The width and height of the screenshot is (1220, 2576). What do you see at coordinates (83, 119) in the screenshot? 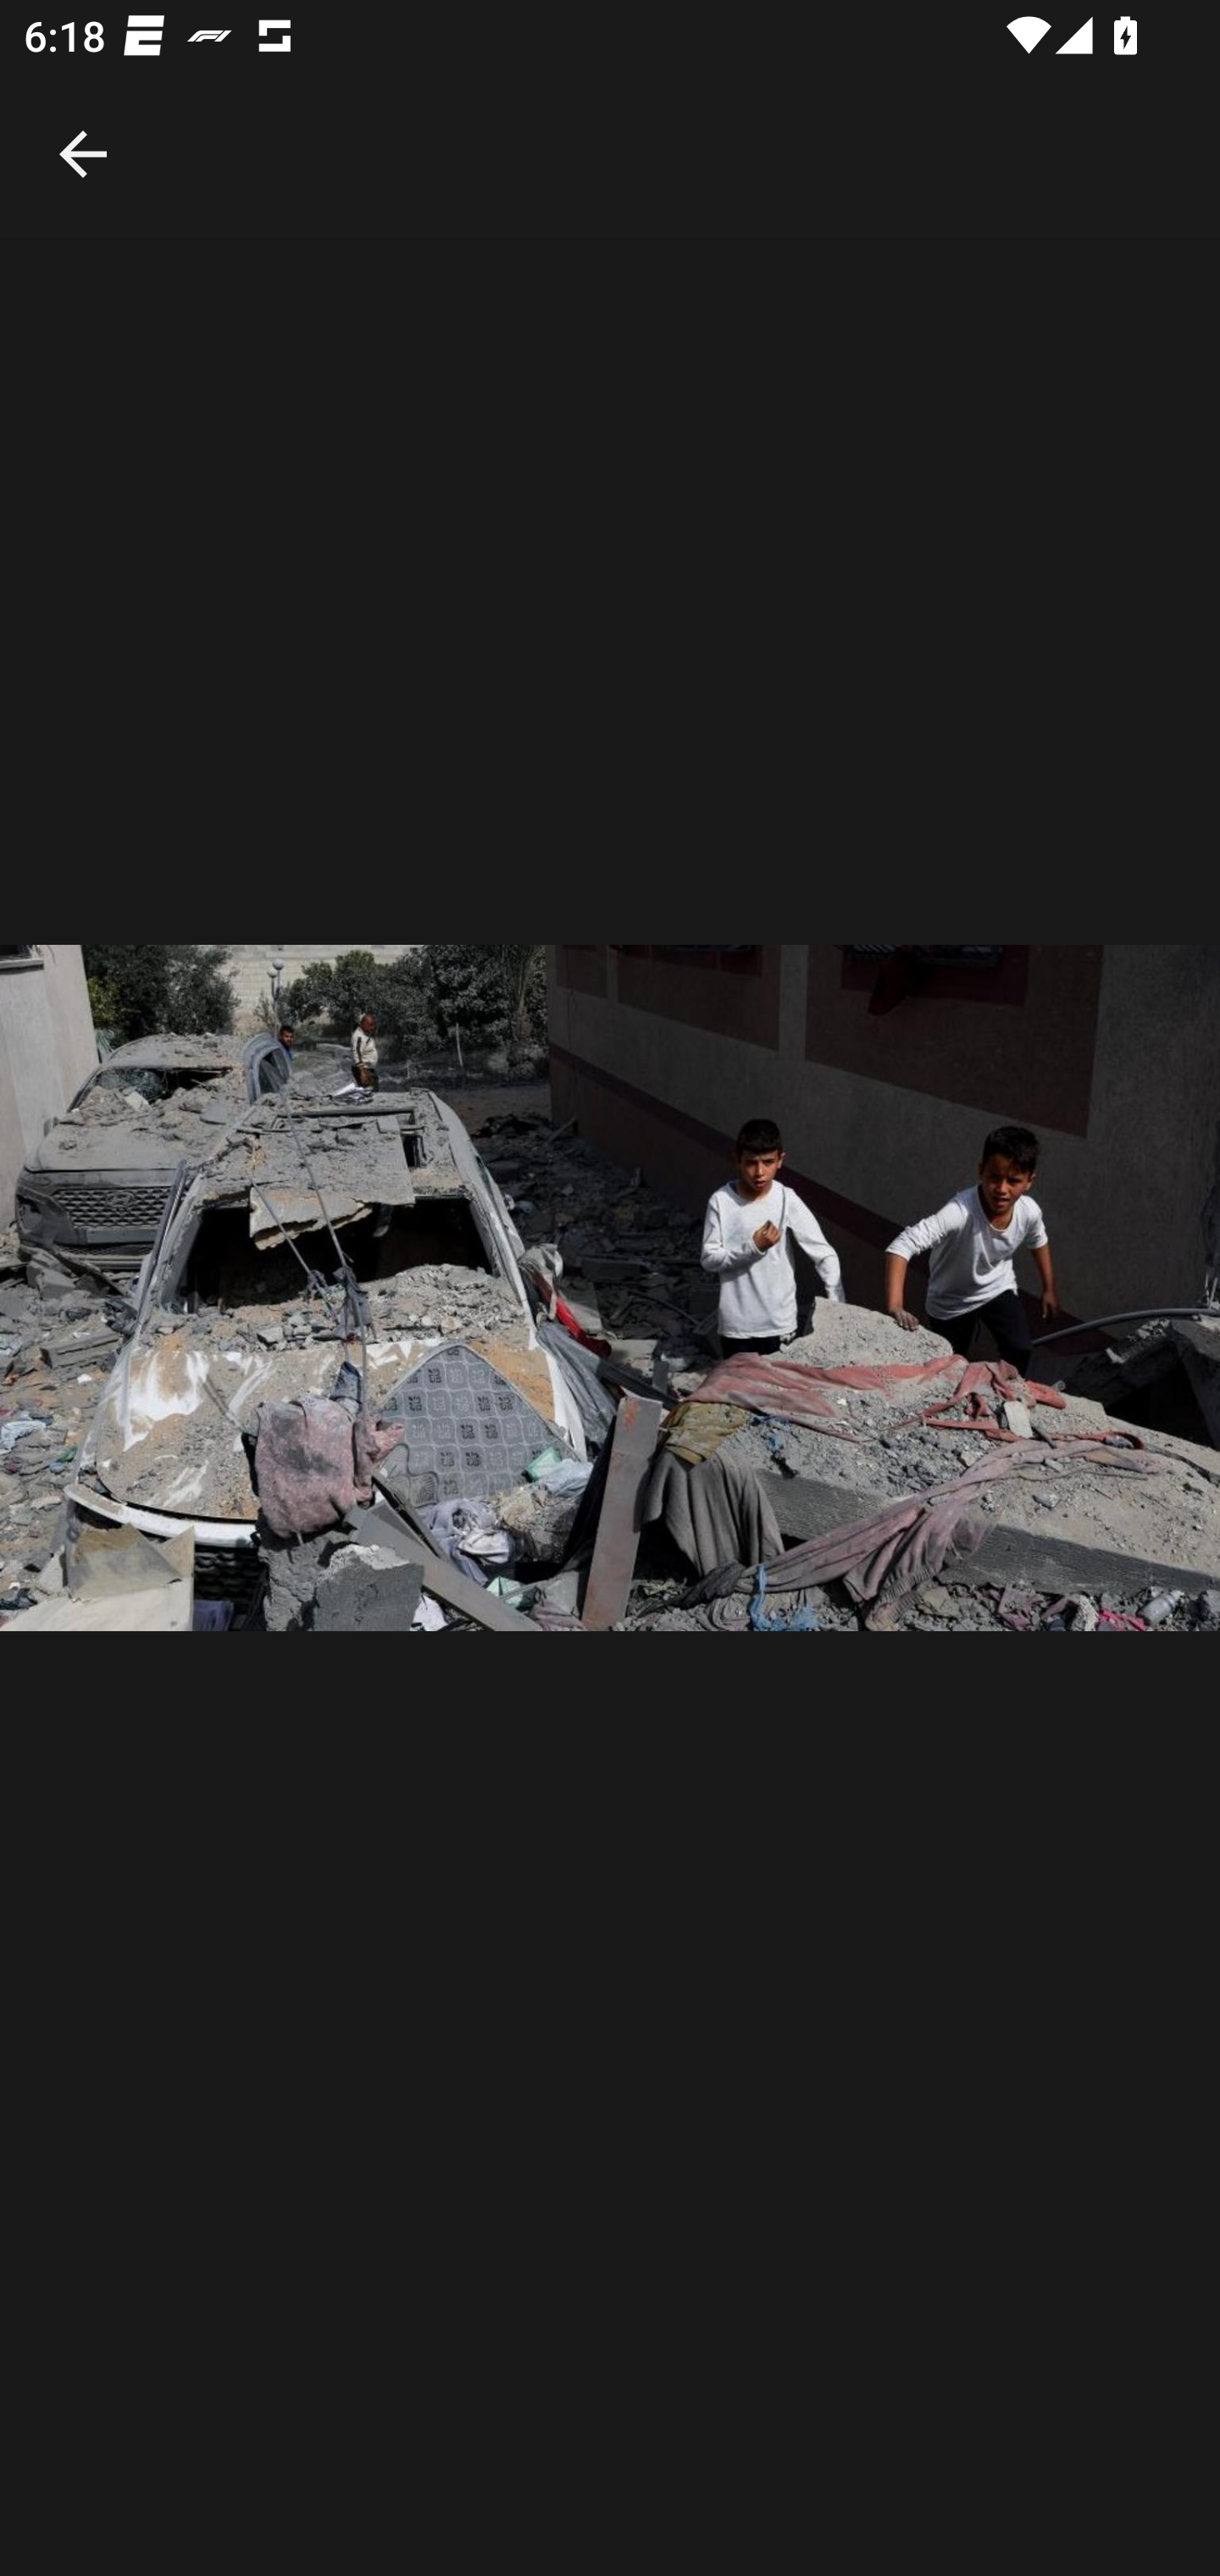
I see `Back` at bounding box center [83, 119].